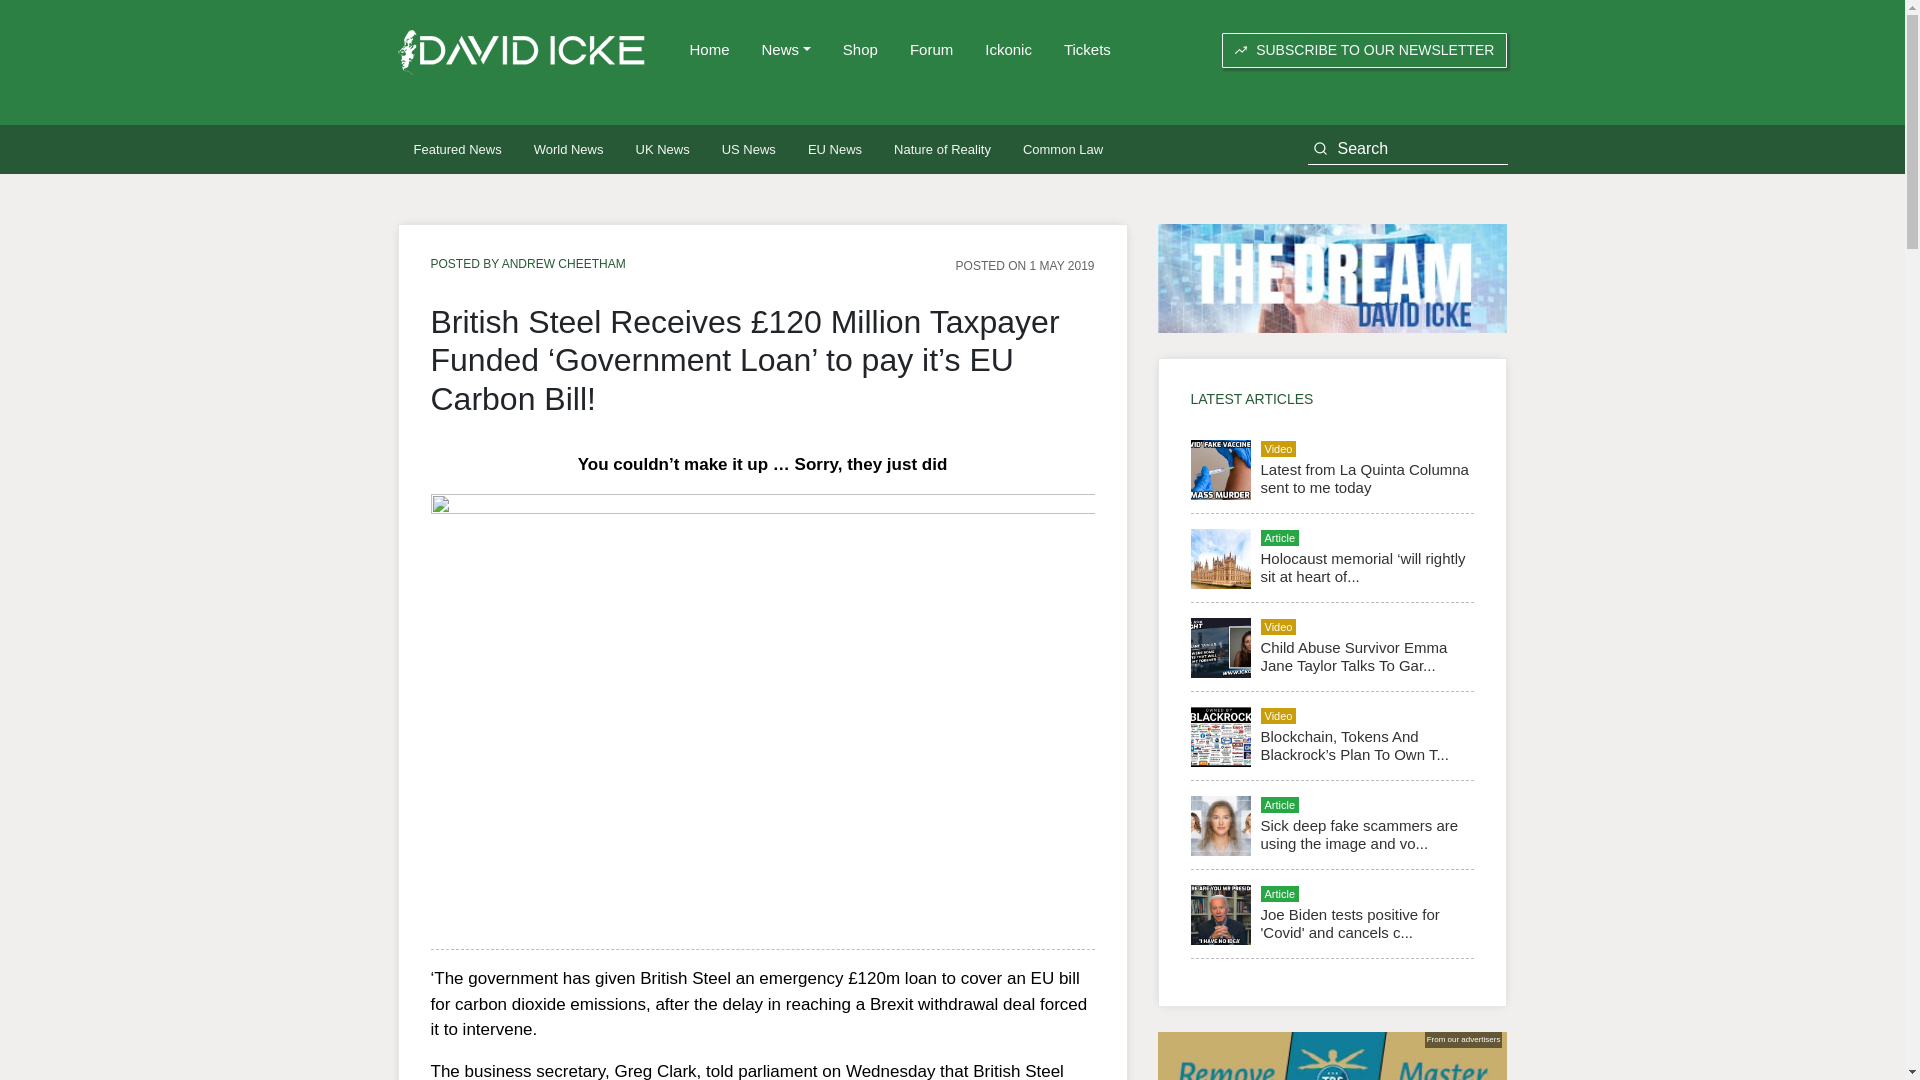 This screenshot has width=1920, height=1080. What do you see at coordinates (786, 50) in the screenshot?
I see `News` at bounding box center [786, 50].